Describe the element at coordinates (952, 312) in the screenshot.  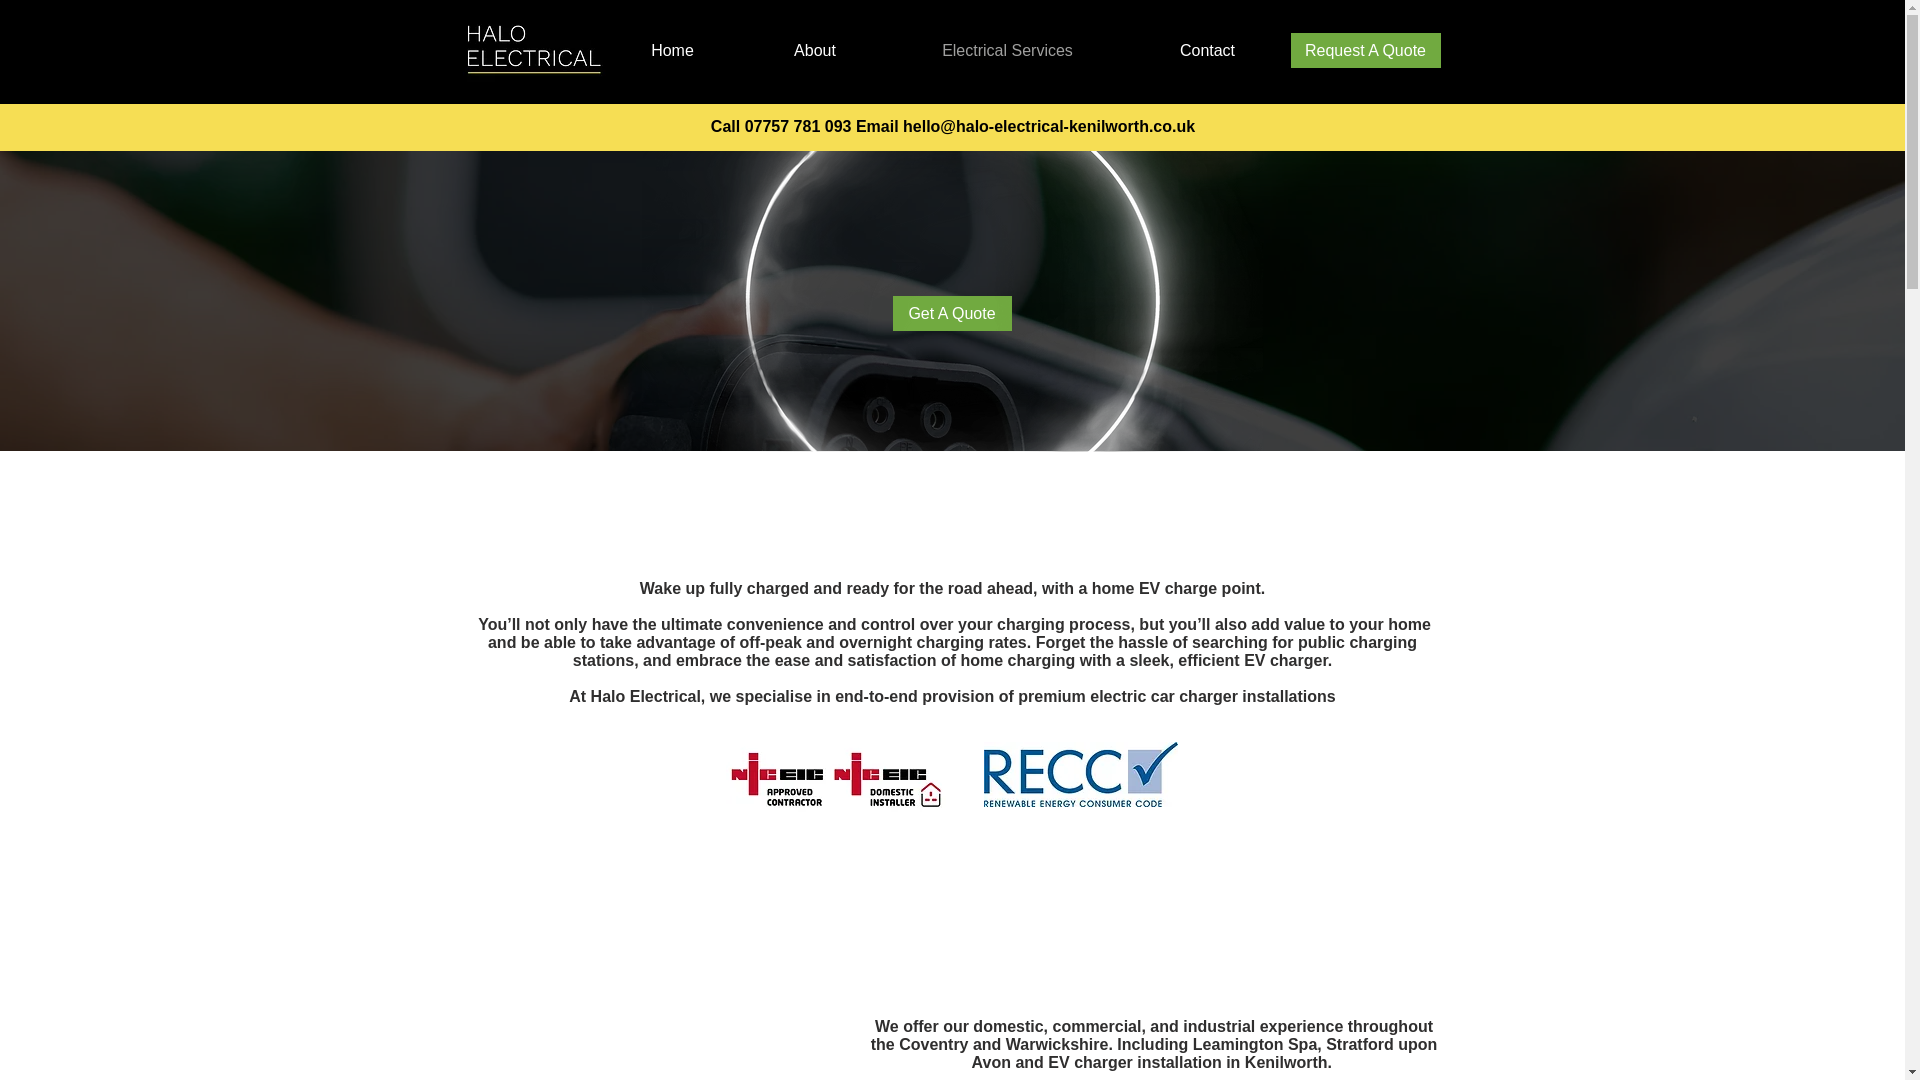
I see `Get A Quote` at that location.